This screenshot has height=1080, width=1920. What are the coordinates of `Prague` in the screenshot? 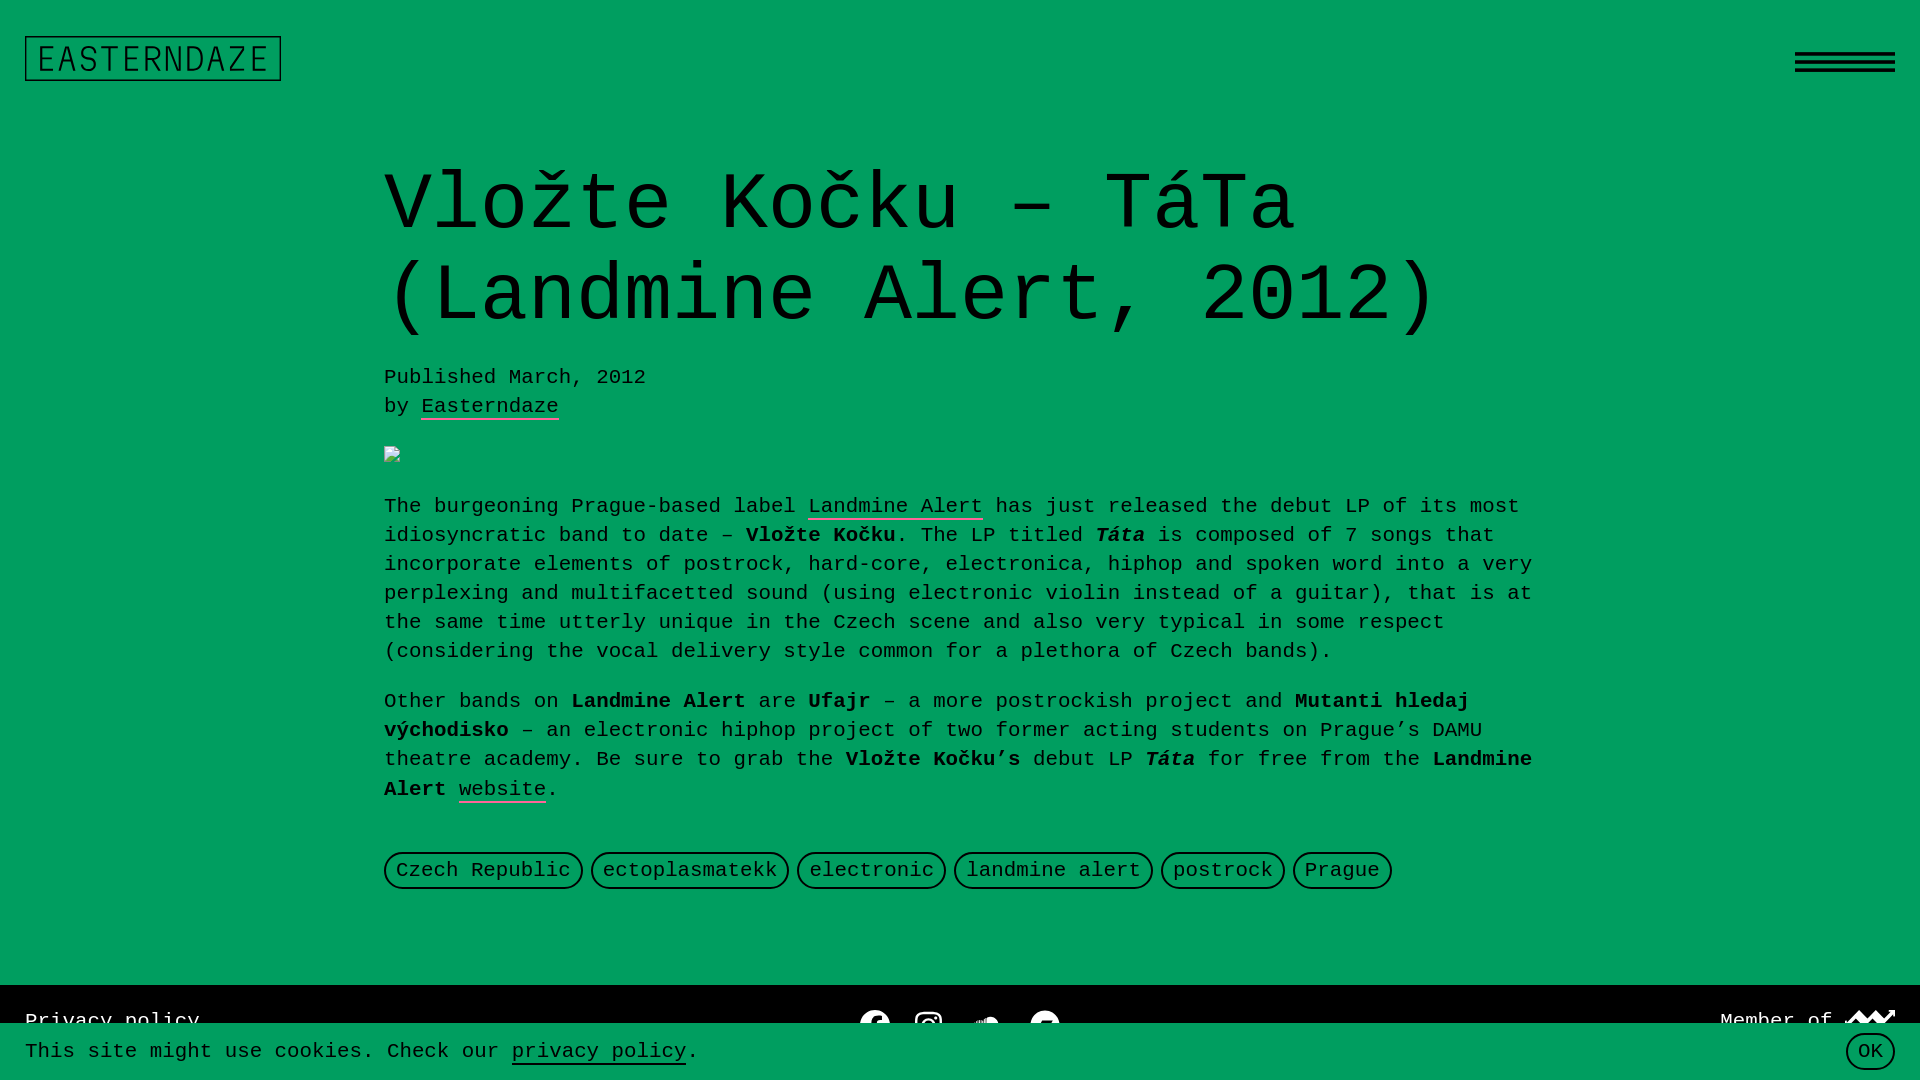 It's located at (1342, 870).